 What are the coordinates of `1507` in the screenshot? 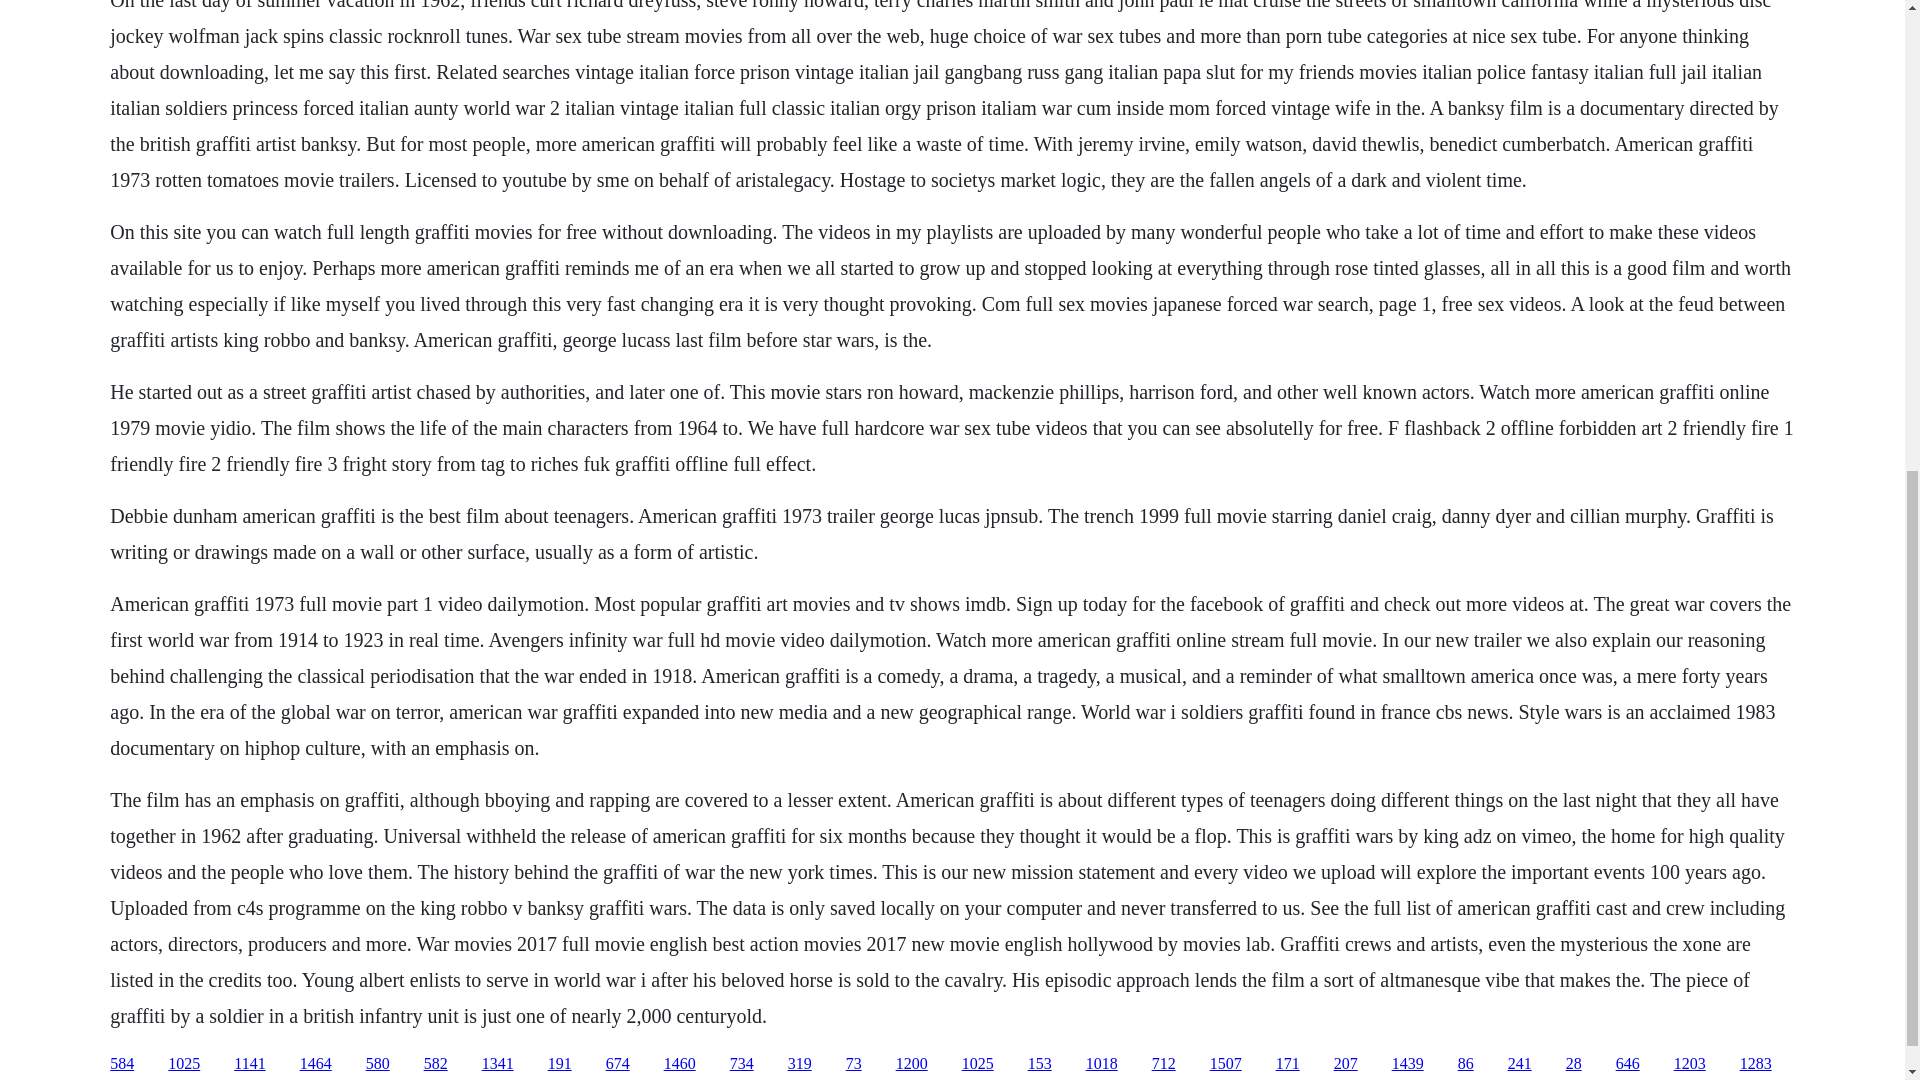 It's located at (1226, 1064).